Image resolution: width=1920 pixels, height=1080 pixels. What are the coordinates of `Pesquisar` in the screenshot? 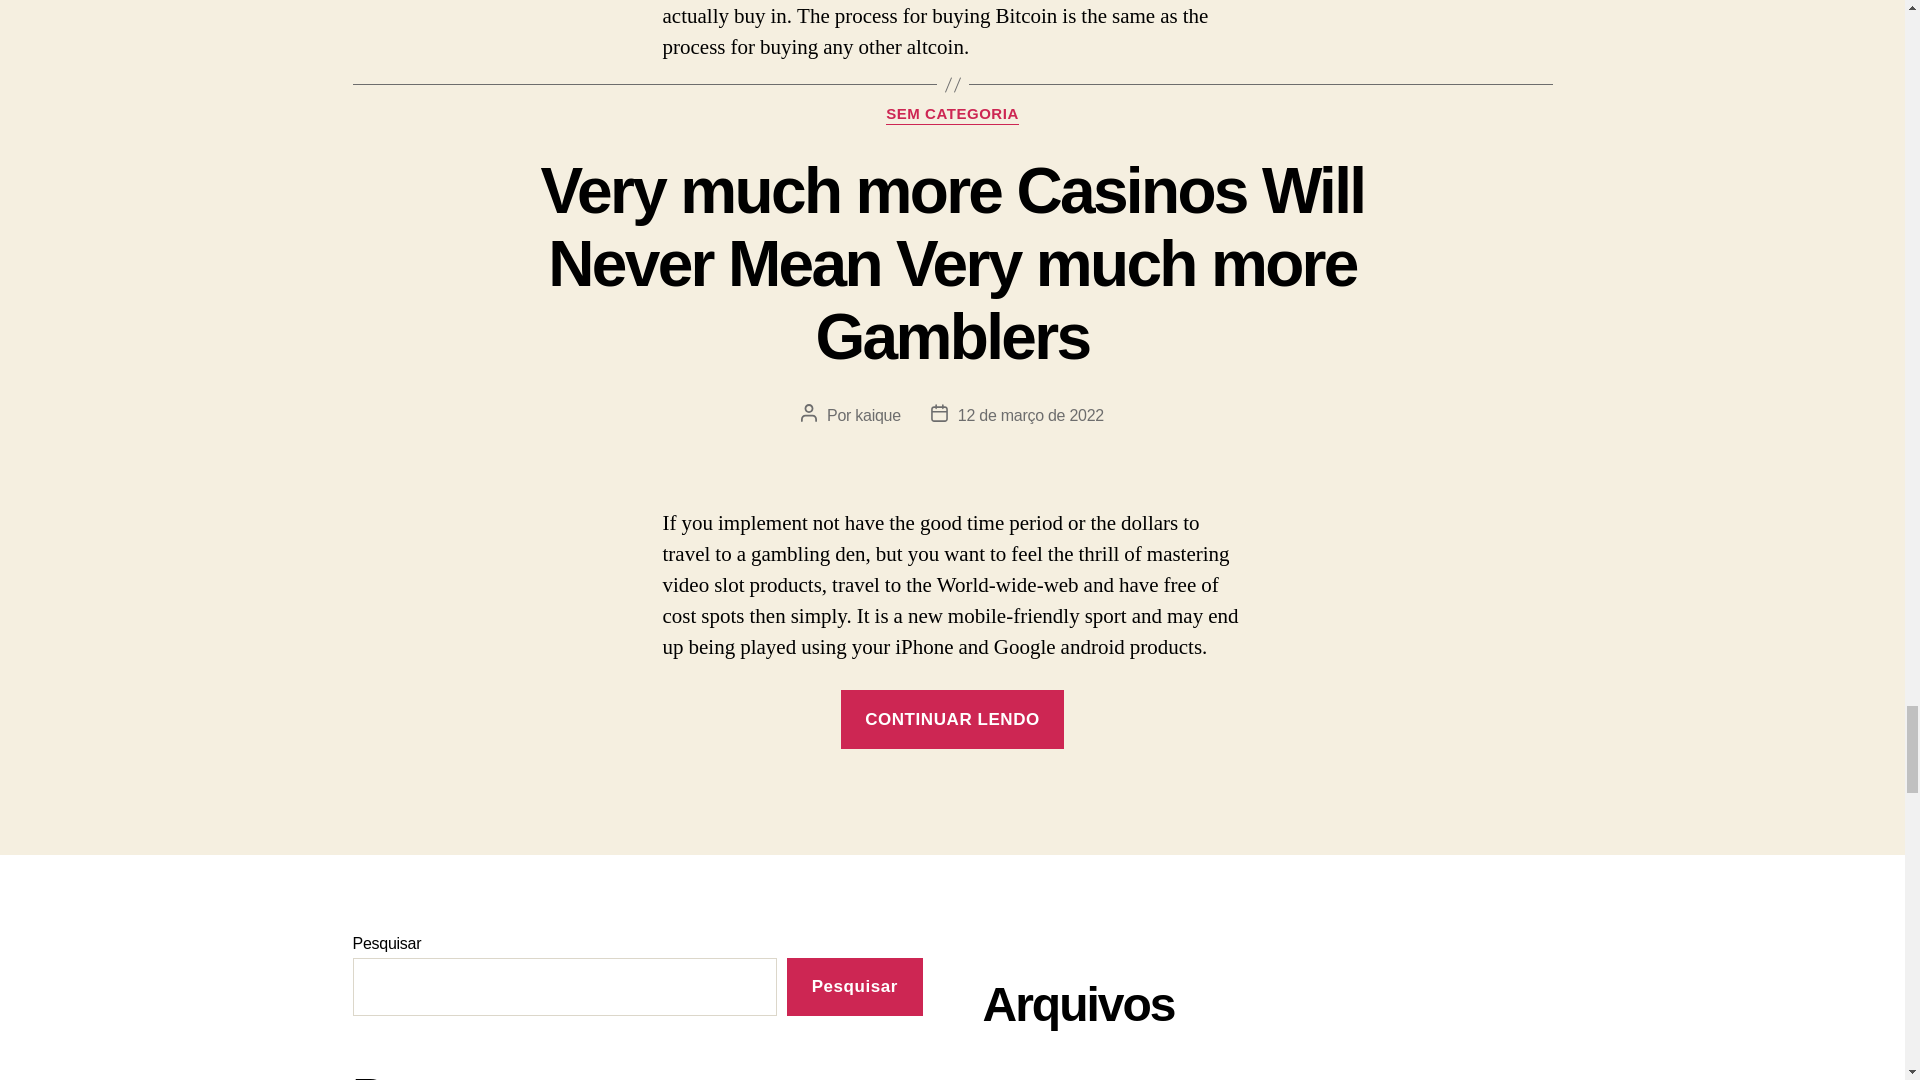 It's located at (854, 987).